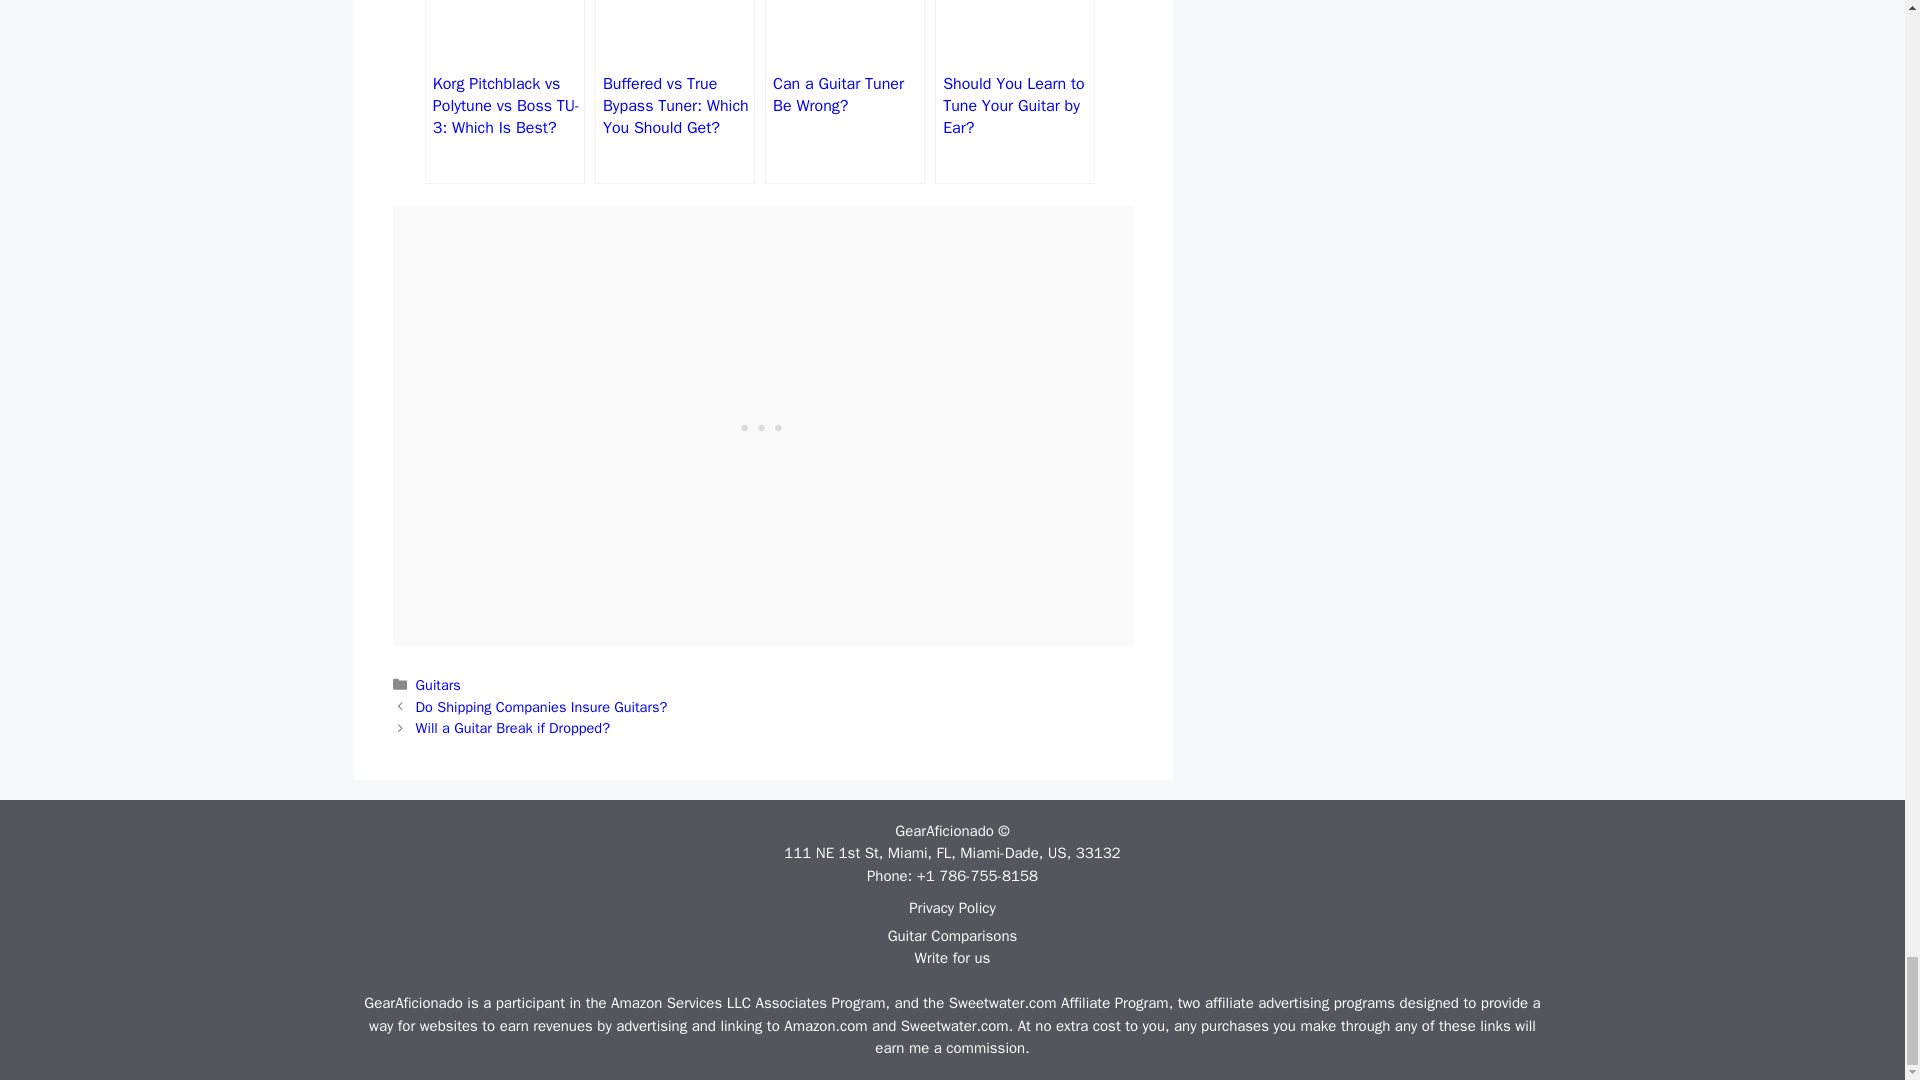 This screenshot has width=1920, height=1080. What do you see at coordinates (438, 685) in the screenshot?
I see `Guitars` at bounding box center [438, 685].